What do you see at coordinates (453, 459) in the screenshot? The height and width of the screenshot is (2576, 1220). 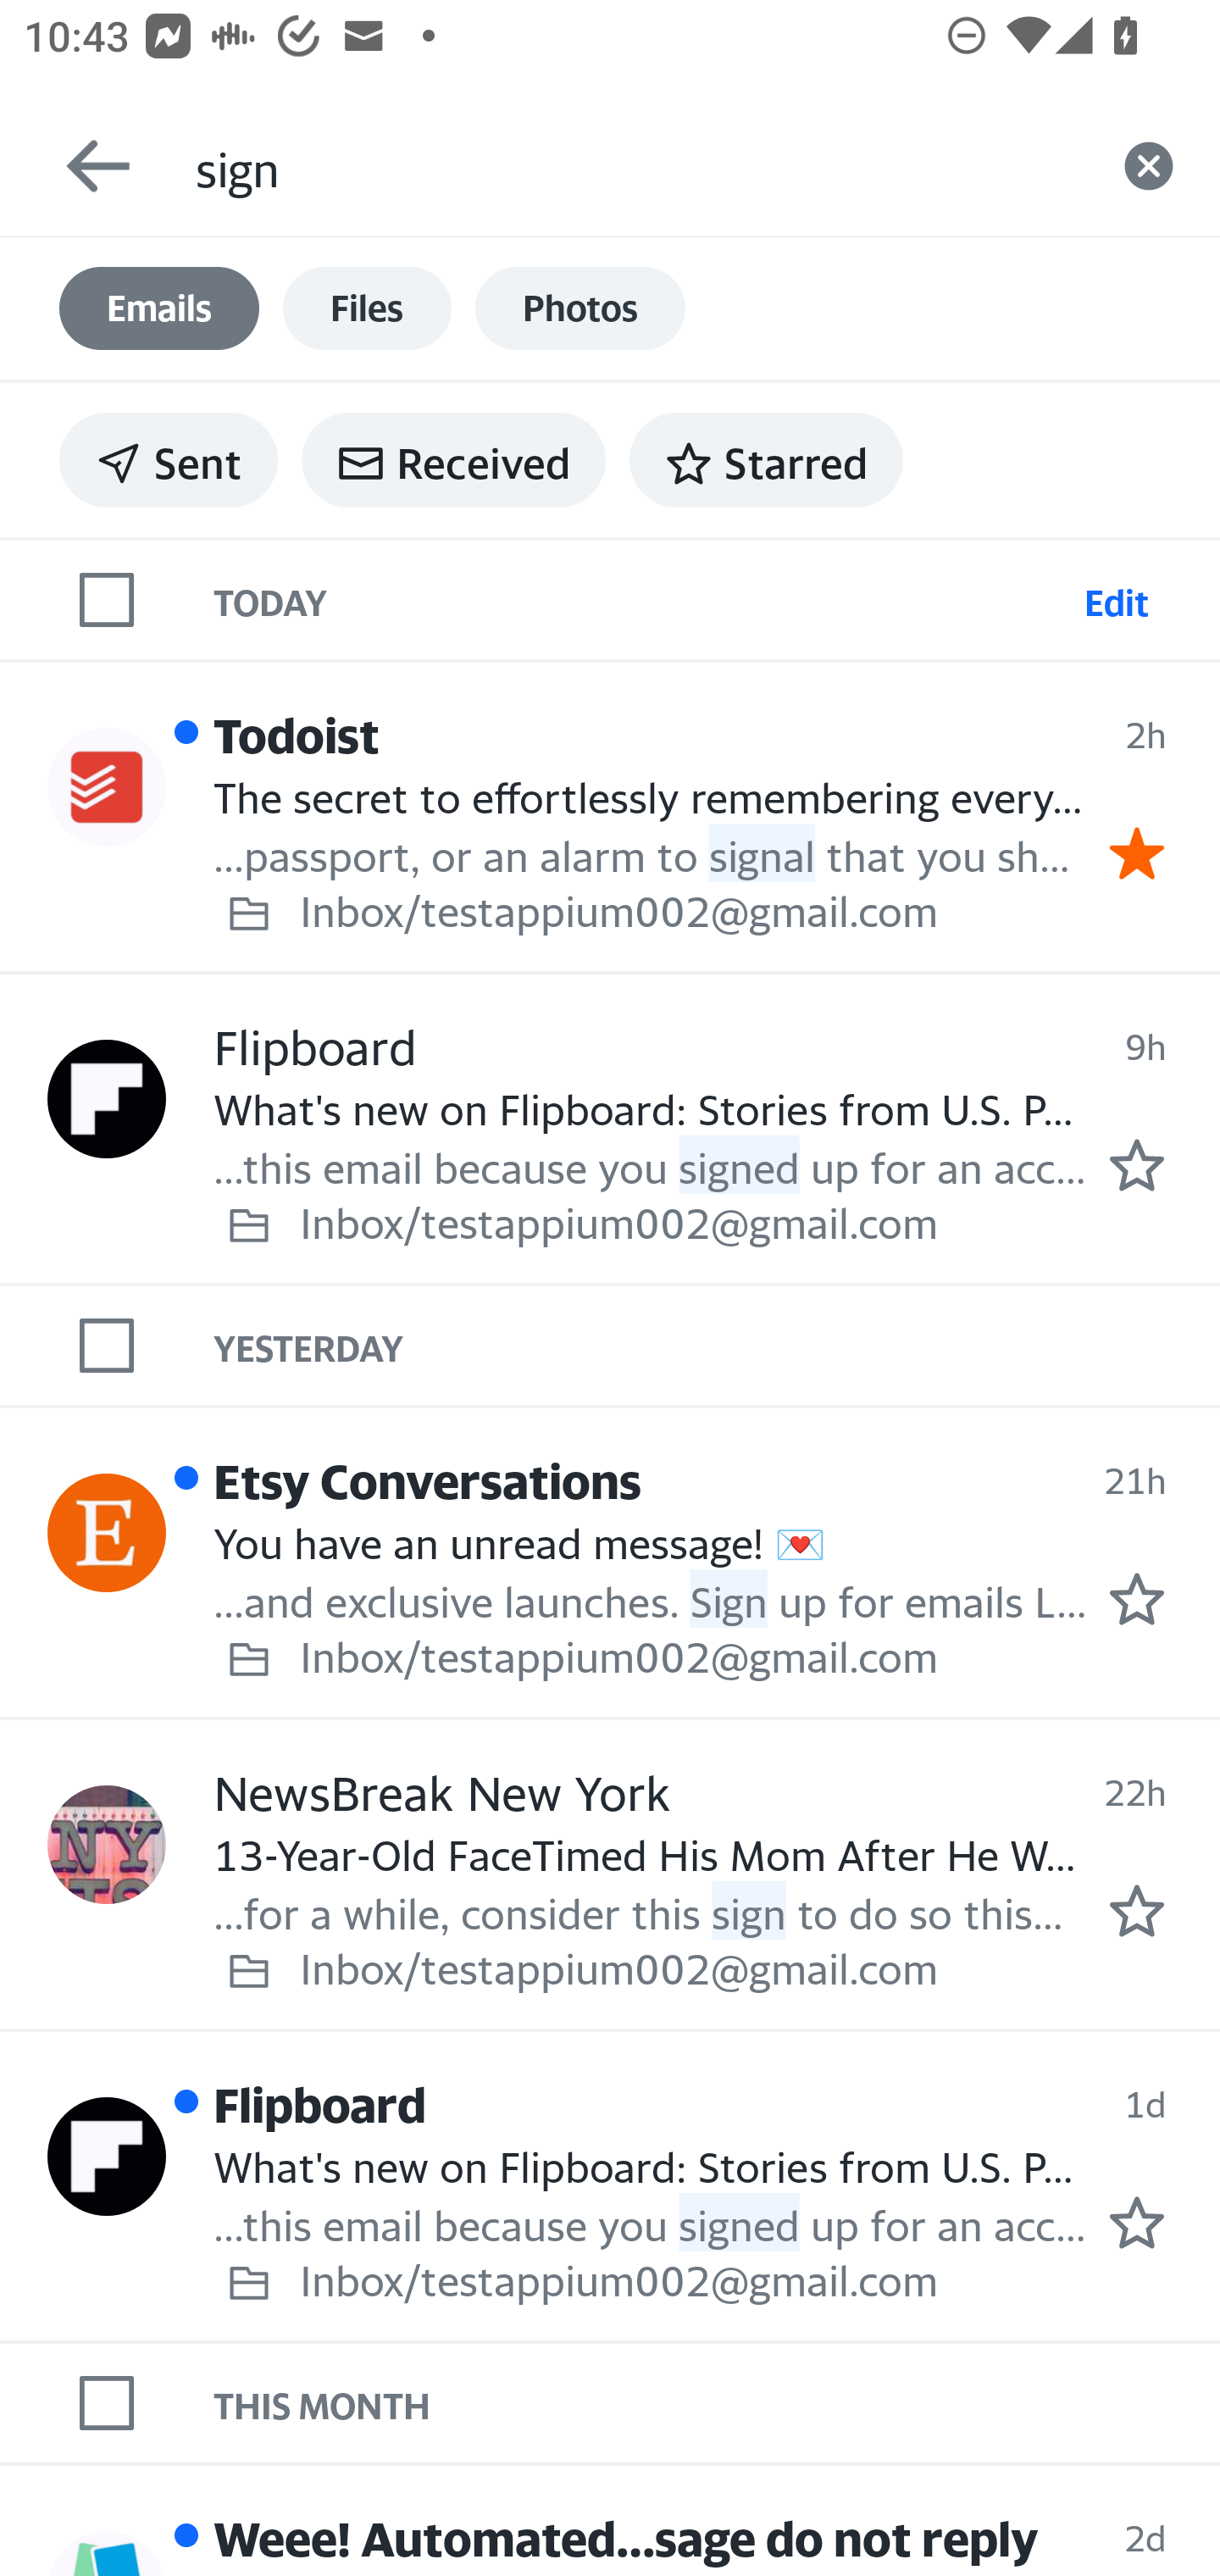 I see `Received` at bounding box center [453, 459].